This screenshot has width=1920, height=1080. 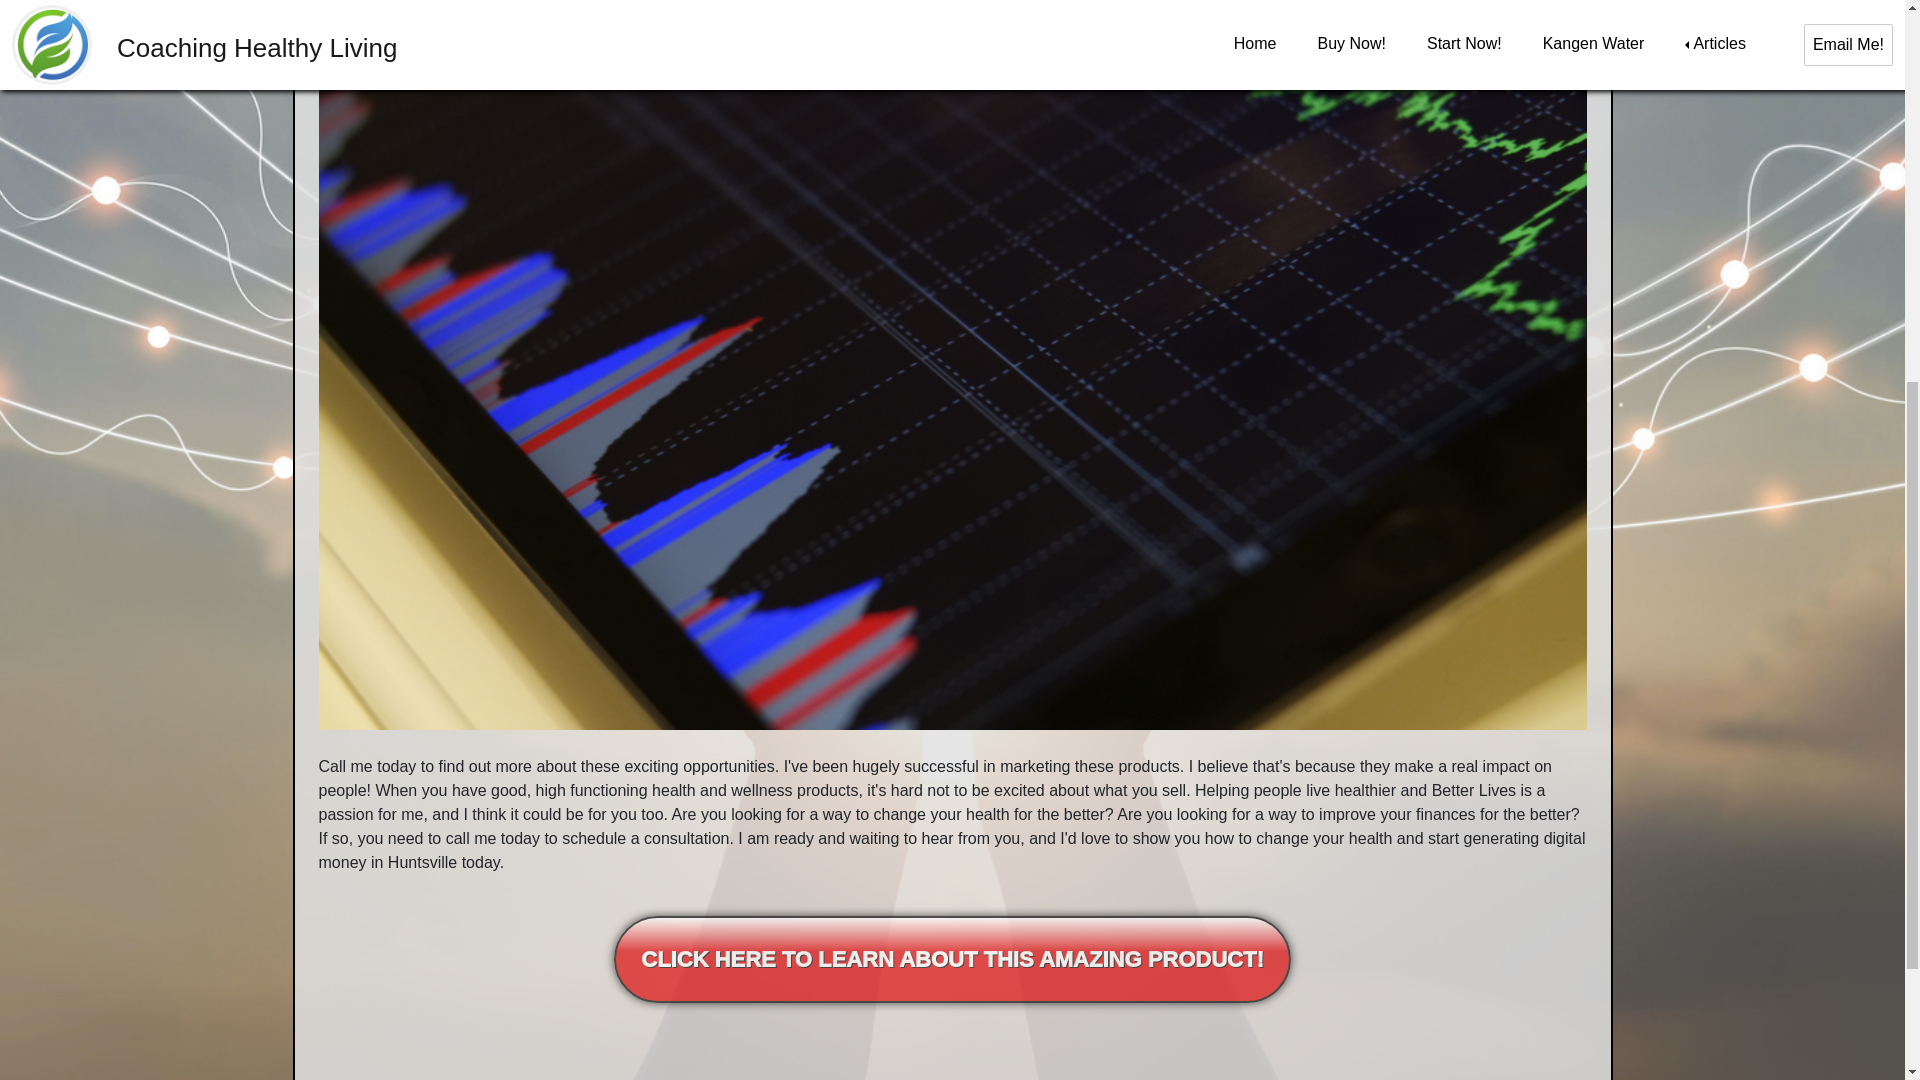 What do you see at coordinates (952, 958) in the screenshot?
I see `CLICK HERE TO LEARN ABOUT THIS AMAZING PRODUCT!` at bounding box center [952, 958].